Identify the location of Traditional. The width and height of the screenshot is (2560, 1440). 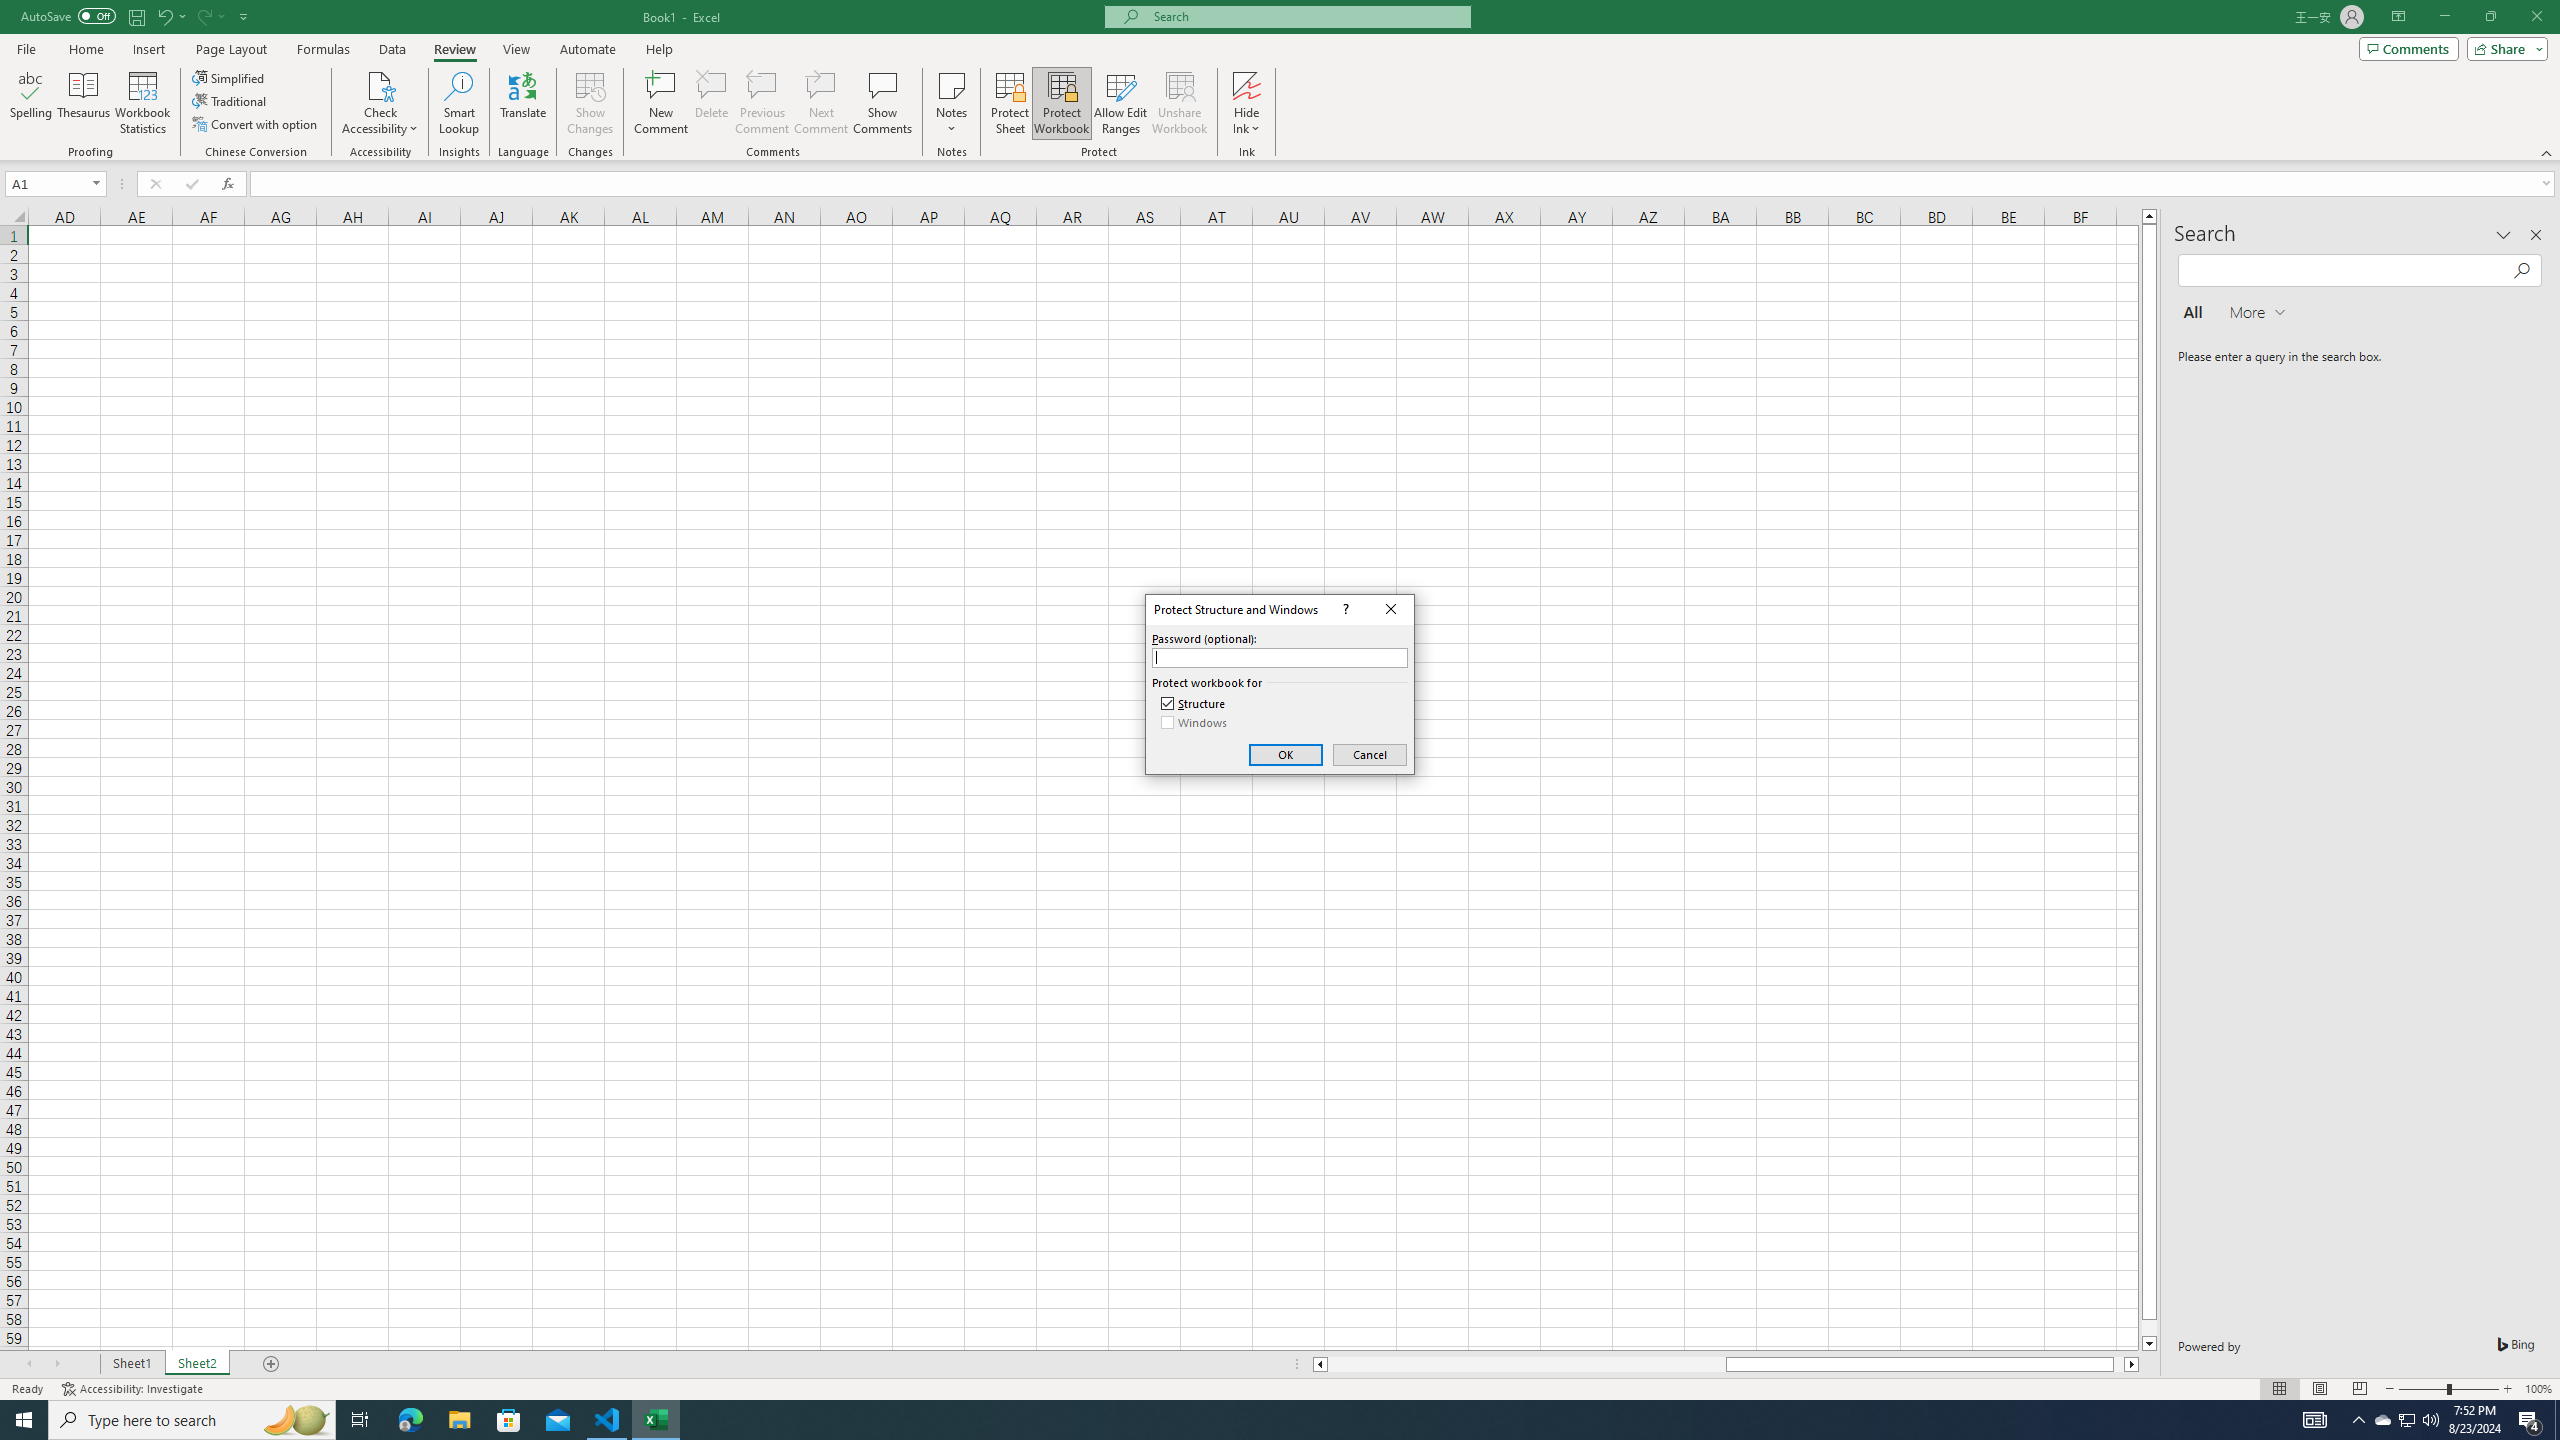
(231, 100).